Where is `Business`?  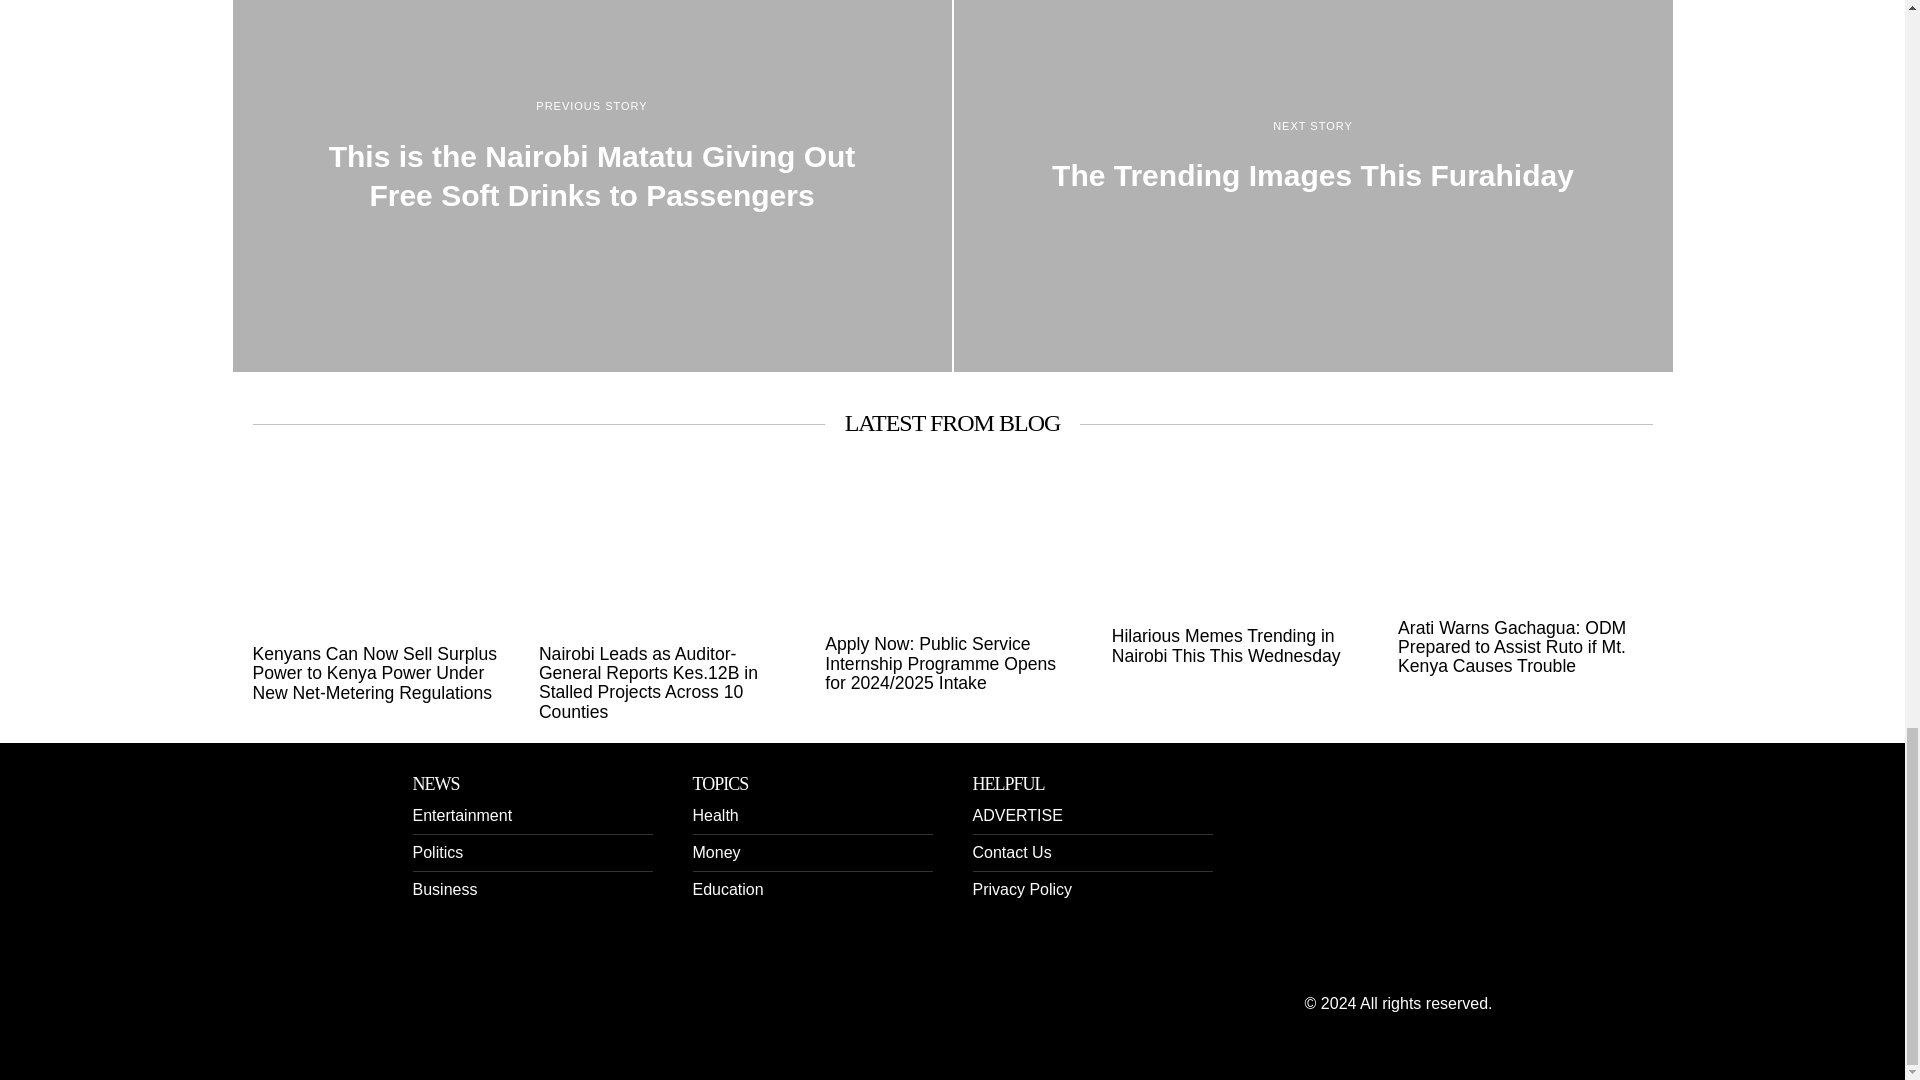 Business is located at coordinates (444, 889).